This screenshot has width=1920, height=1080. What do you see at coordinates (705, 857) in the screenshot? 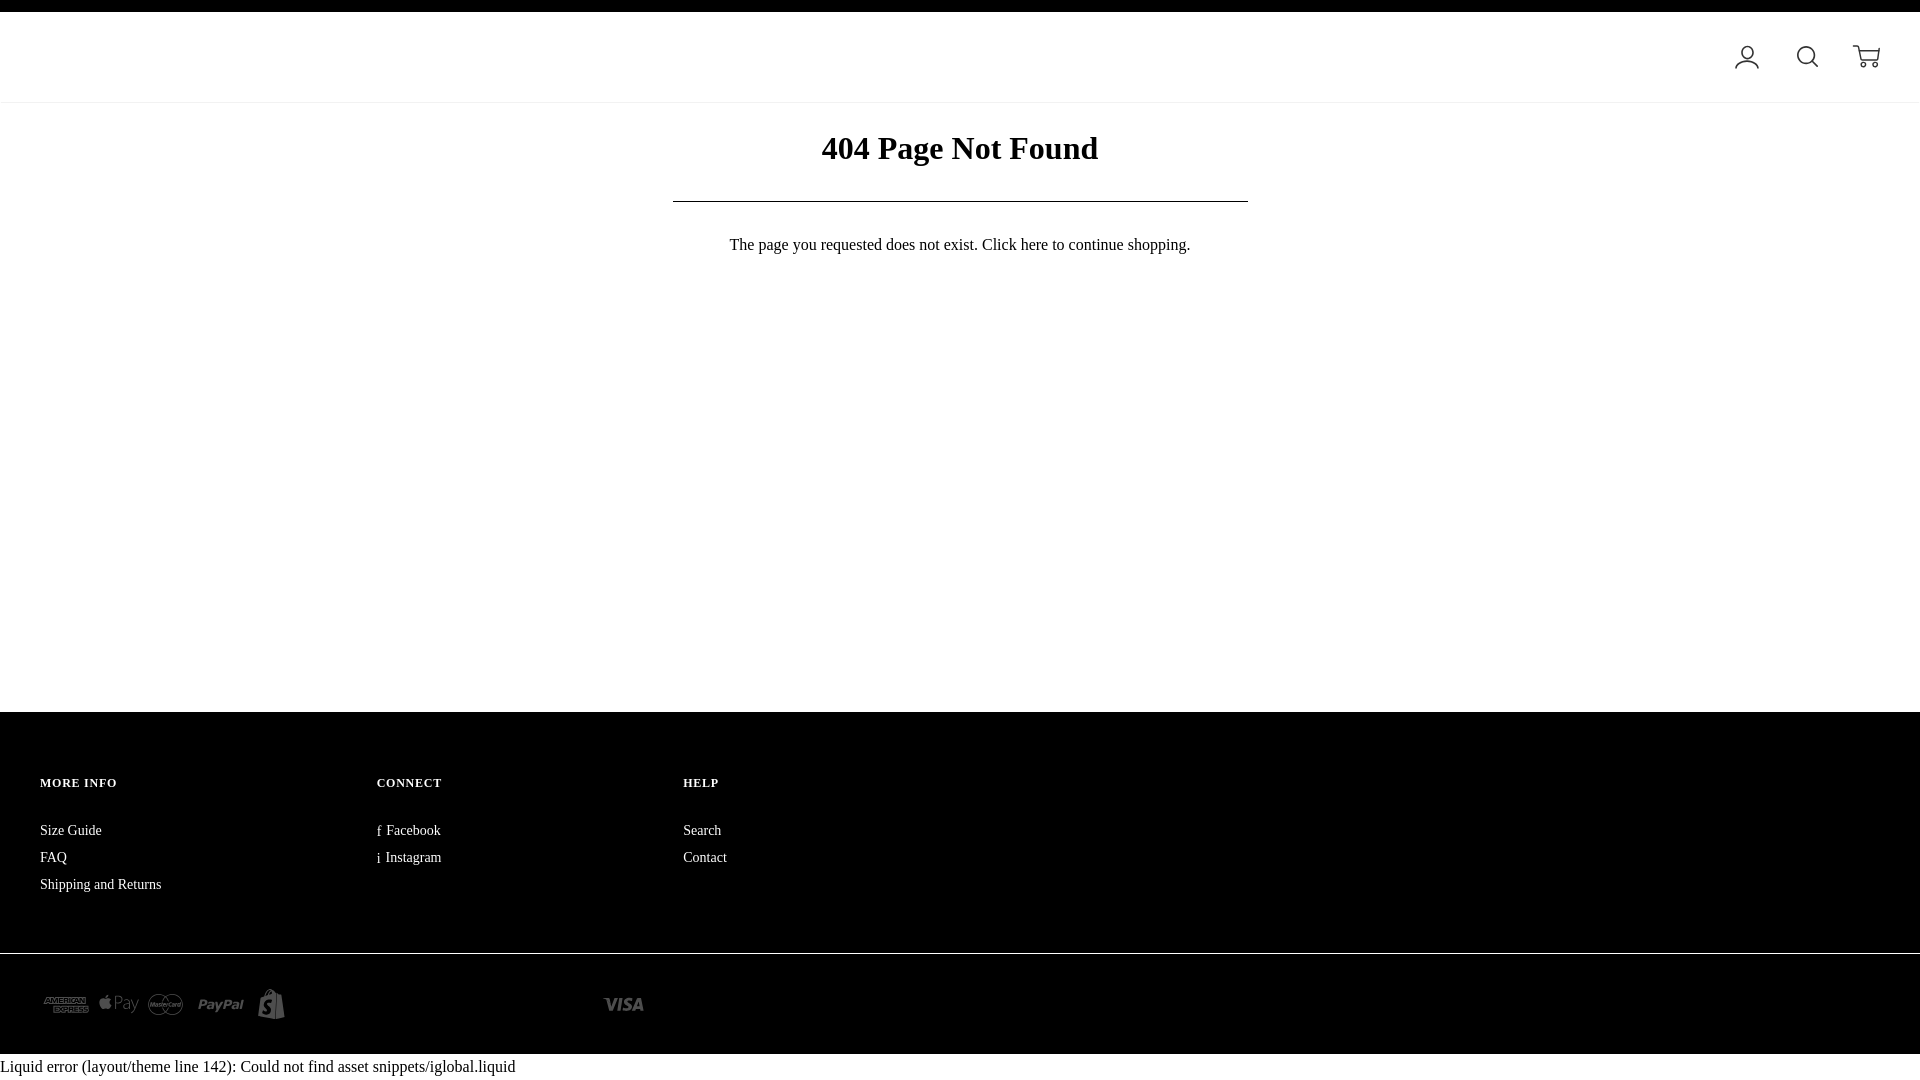
I see `Contact` at bounding box center [705, 857].